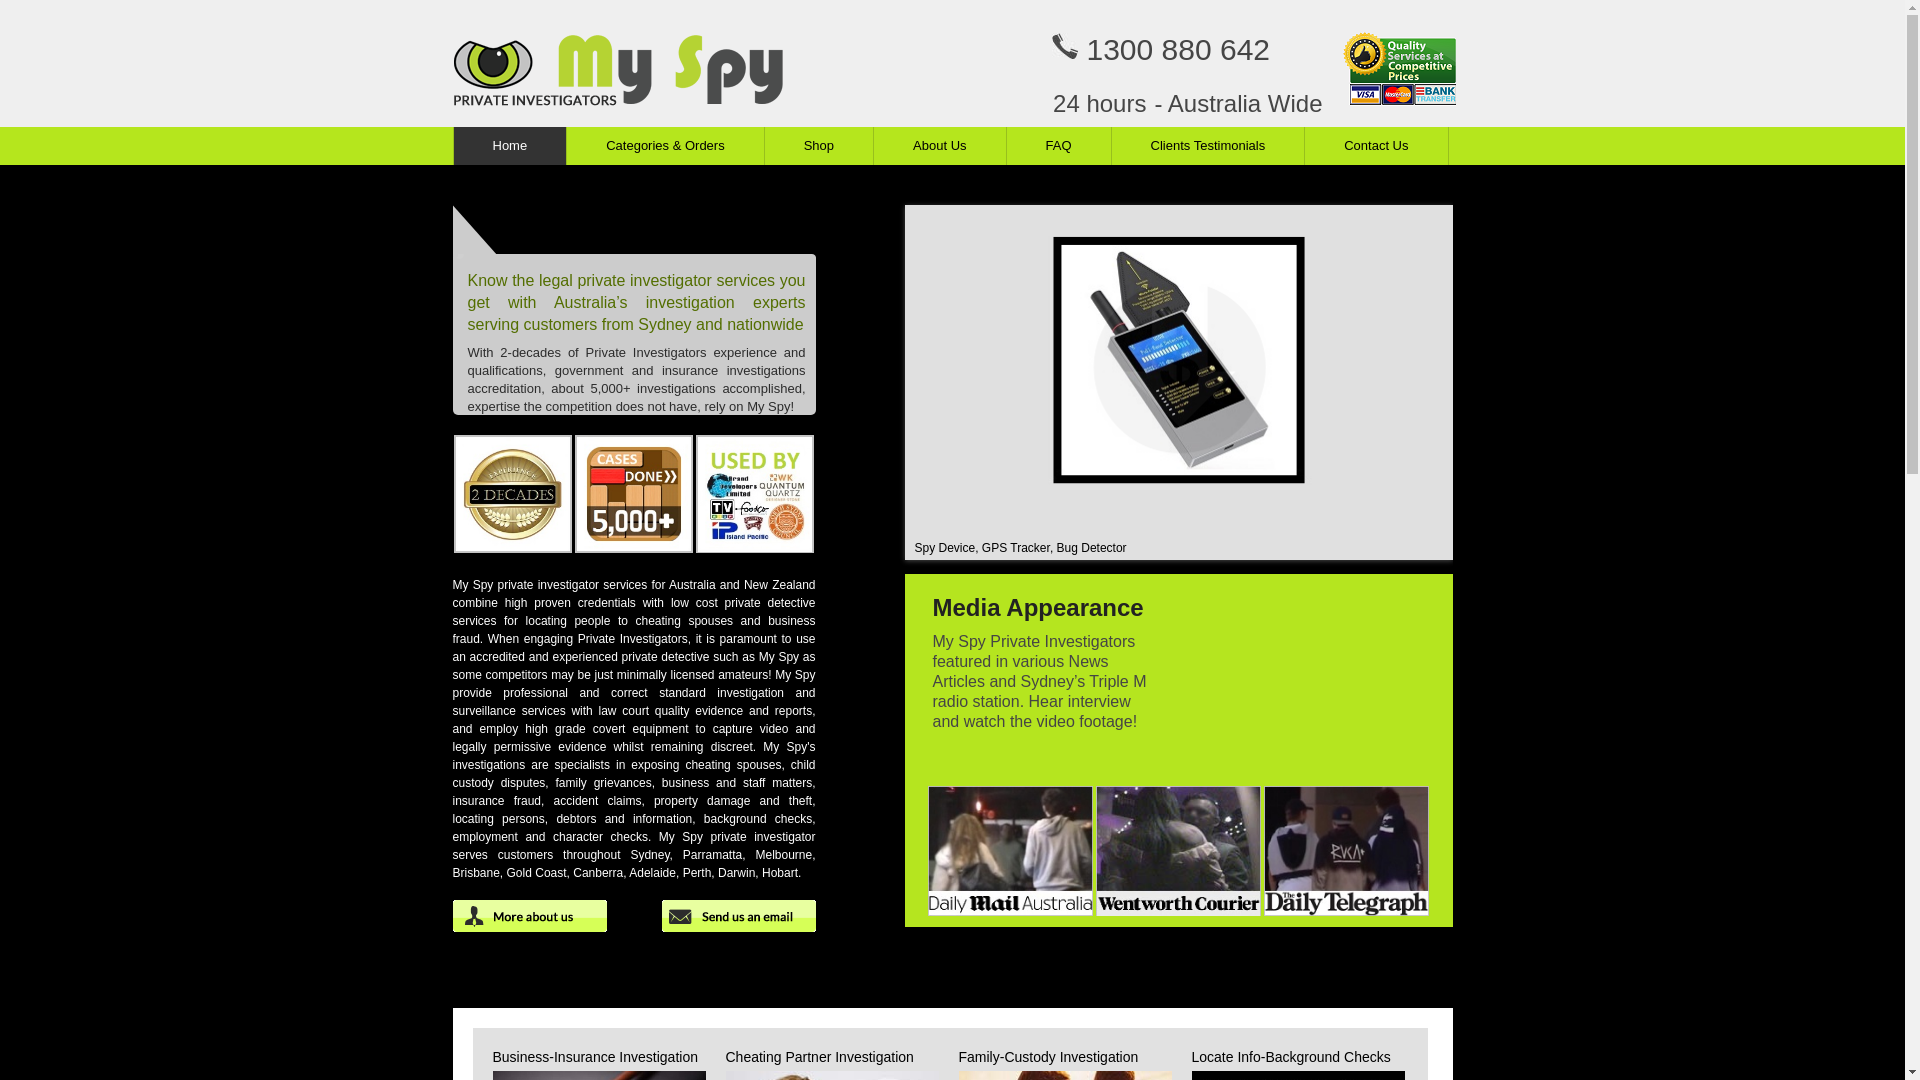 The image size is (1920, 1080). Describe the element at coordinates (1238, 104) in the screenshot. I see `- Australia Wide` at that location.